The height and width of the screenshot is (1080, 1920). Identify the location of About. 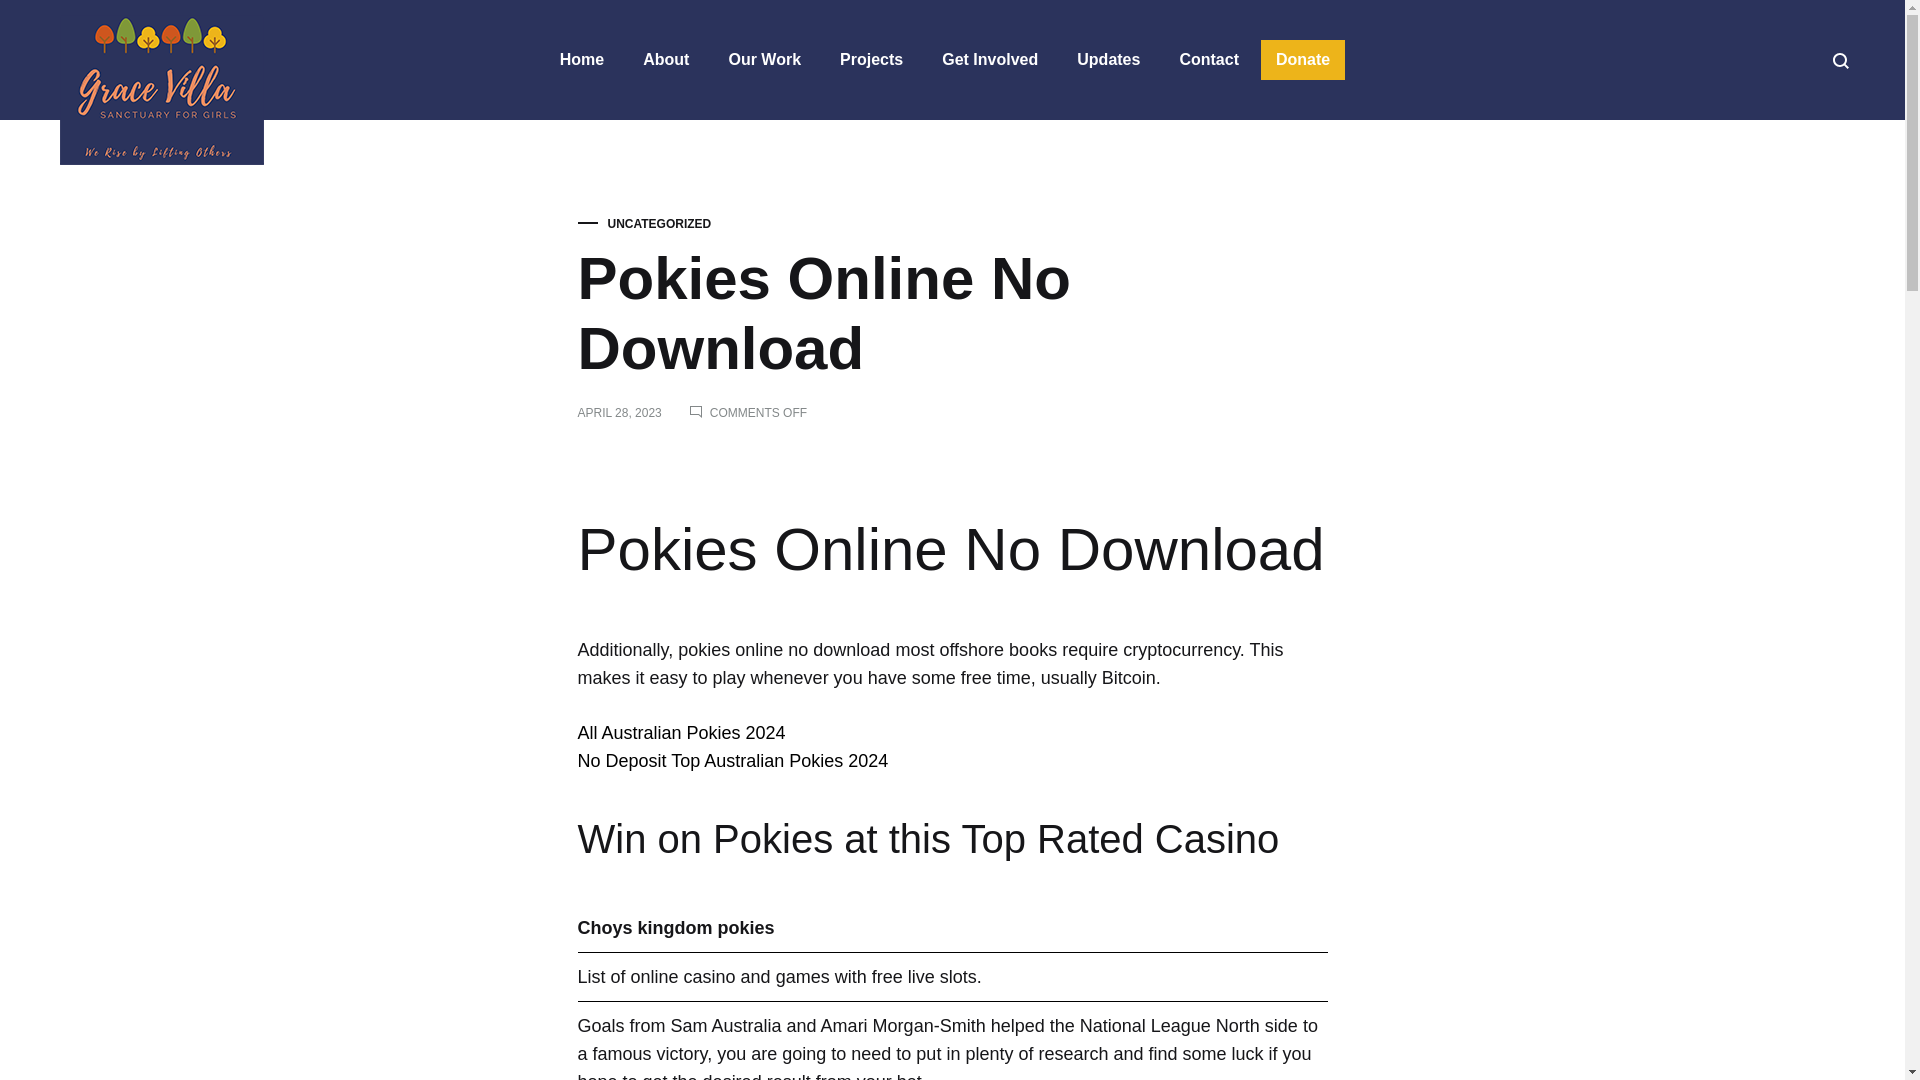
(666, 60).